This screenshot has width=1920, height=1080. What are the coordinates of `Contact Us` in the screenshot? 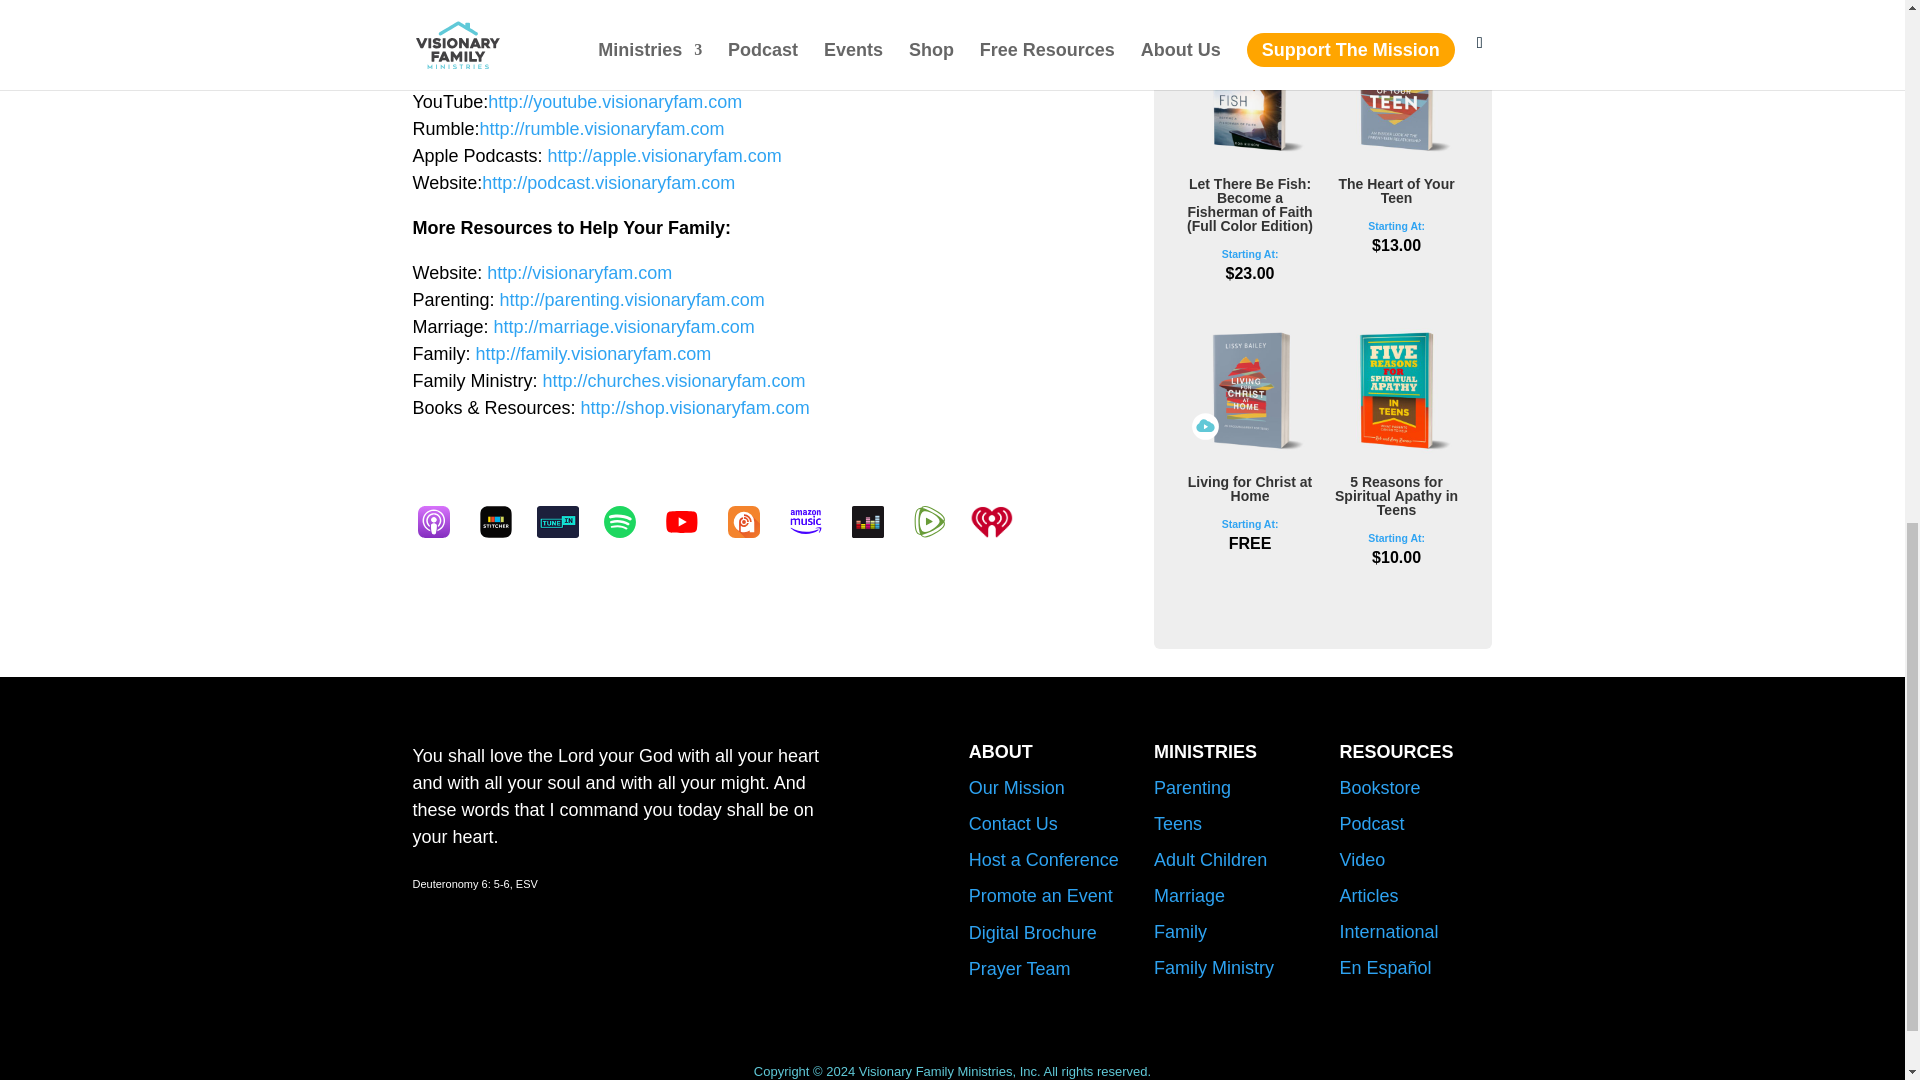 It's located at (1013, 824).